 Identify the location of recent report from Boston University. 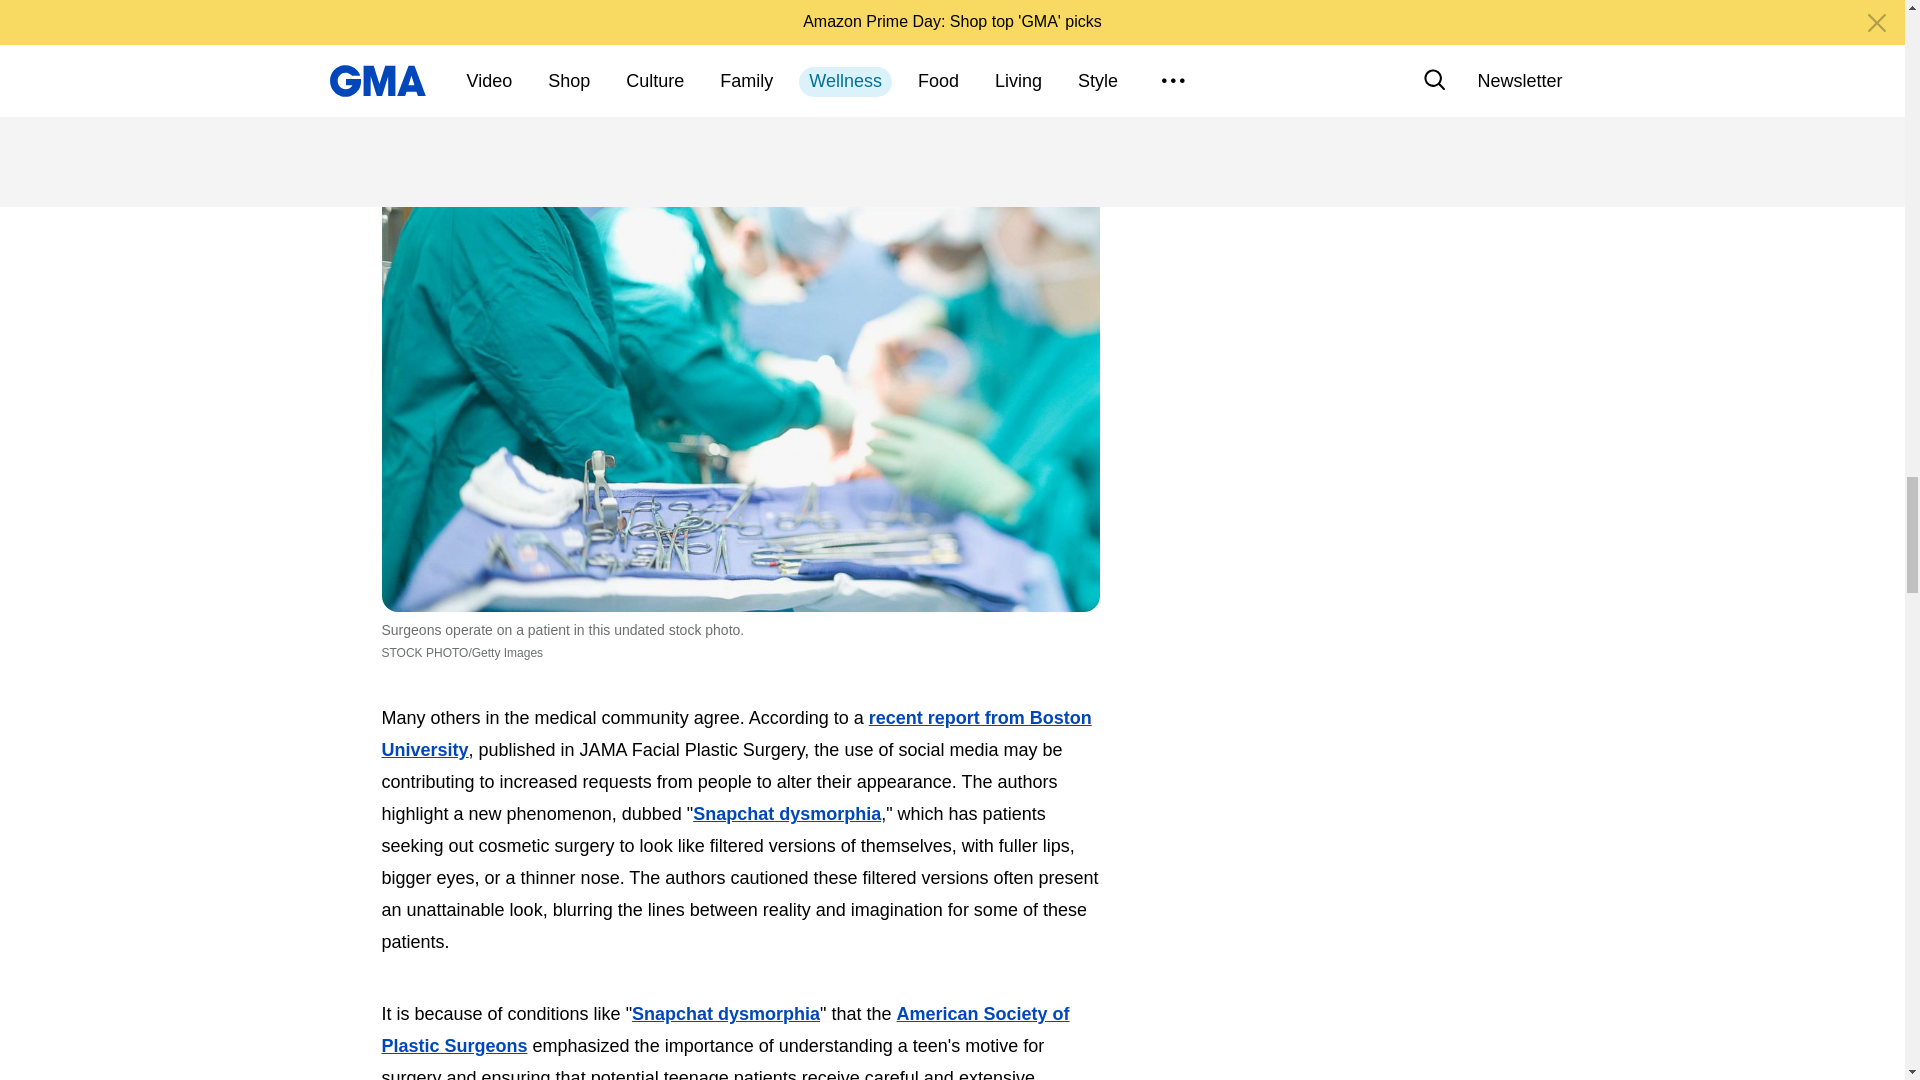
(737, 734).